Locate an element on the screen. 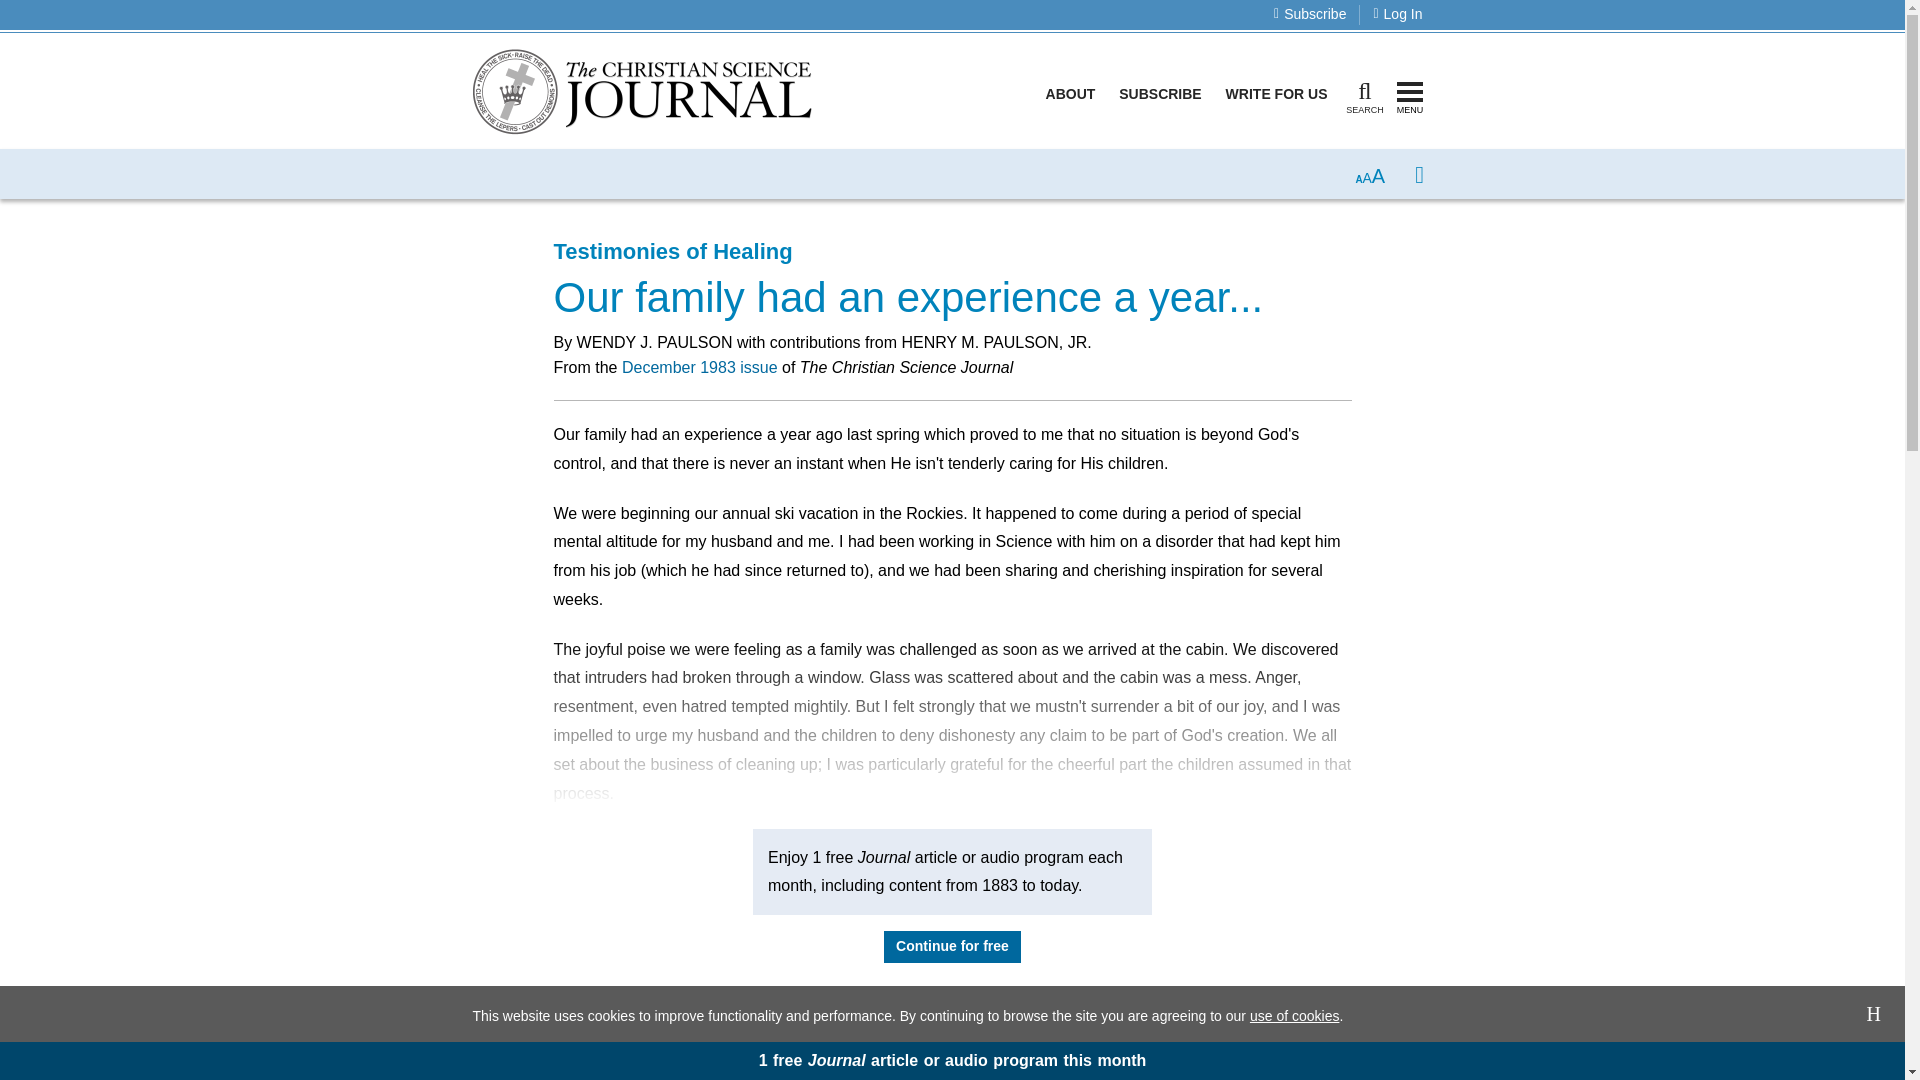 The image size is (1920, 1080). ABOUT is located at coordinates (1070, 94).